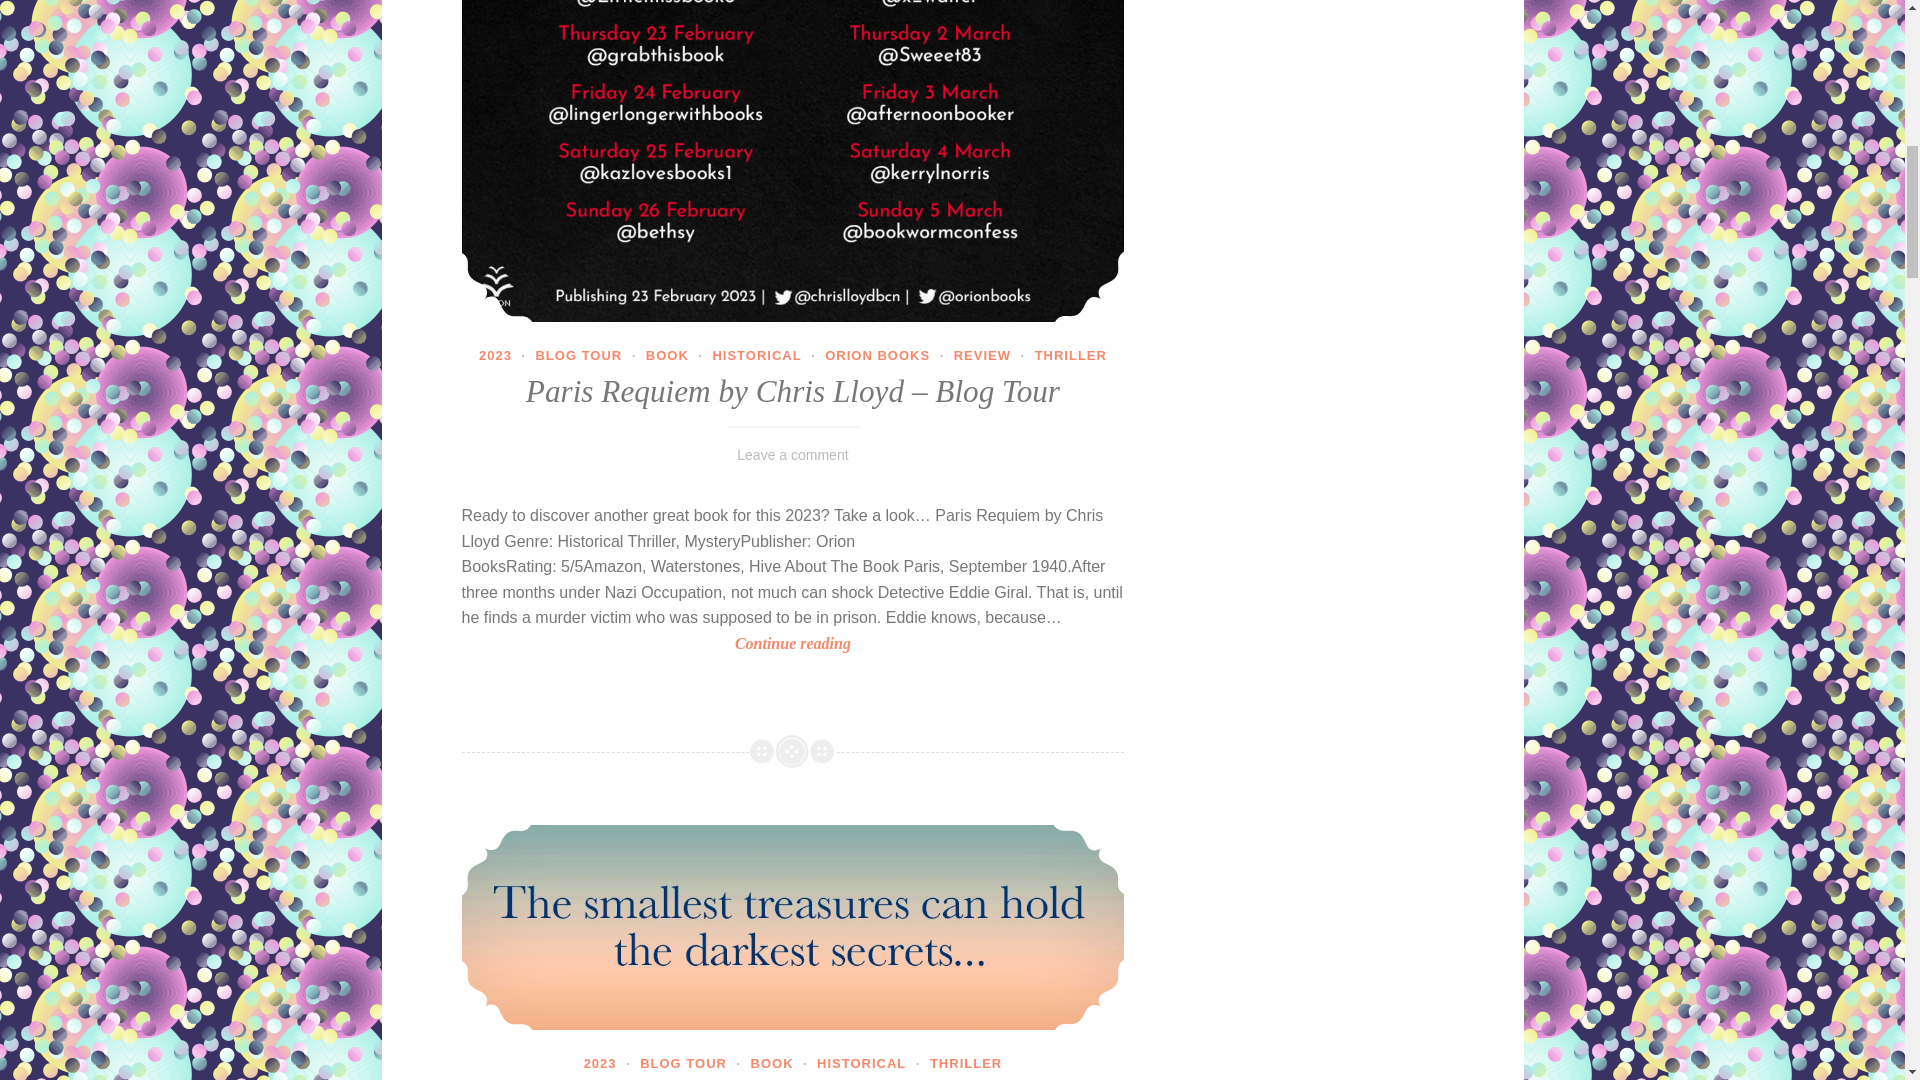 The image size is (1920, 1080). What do you see at coordinates (495, 354) in the screenshot?
I see `2023` at bounding box center [495, 354].